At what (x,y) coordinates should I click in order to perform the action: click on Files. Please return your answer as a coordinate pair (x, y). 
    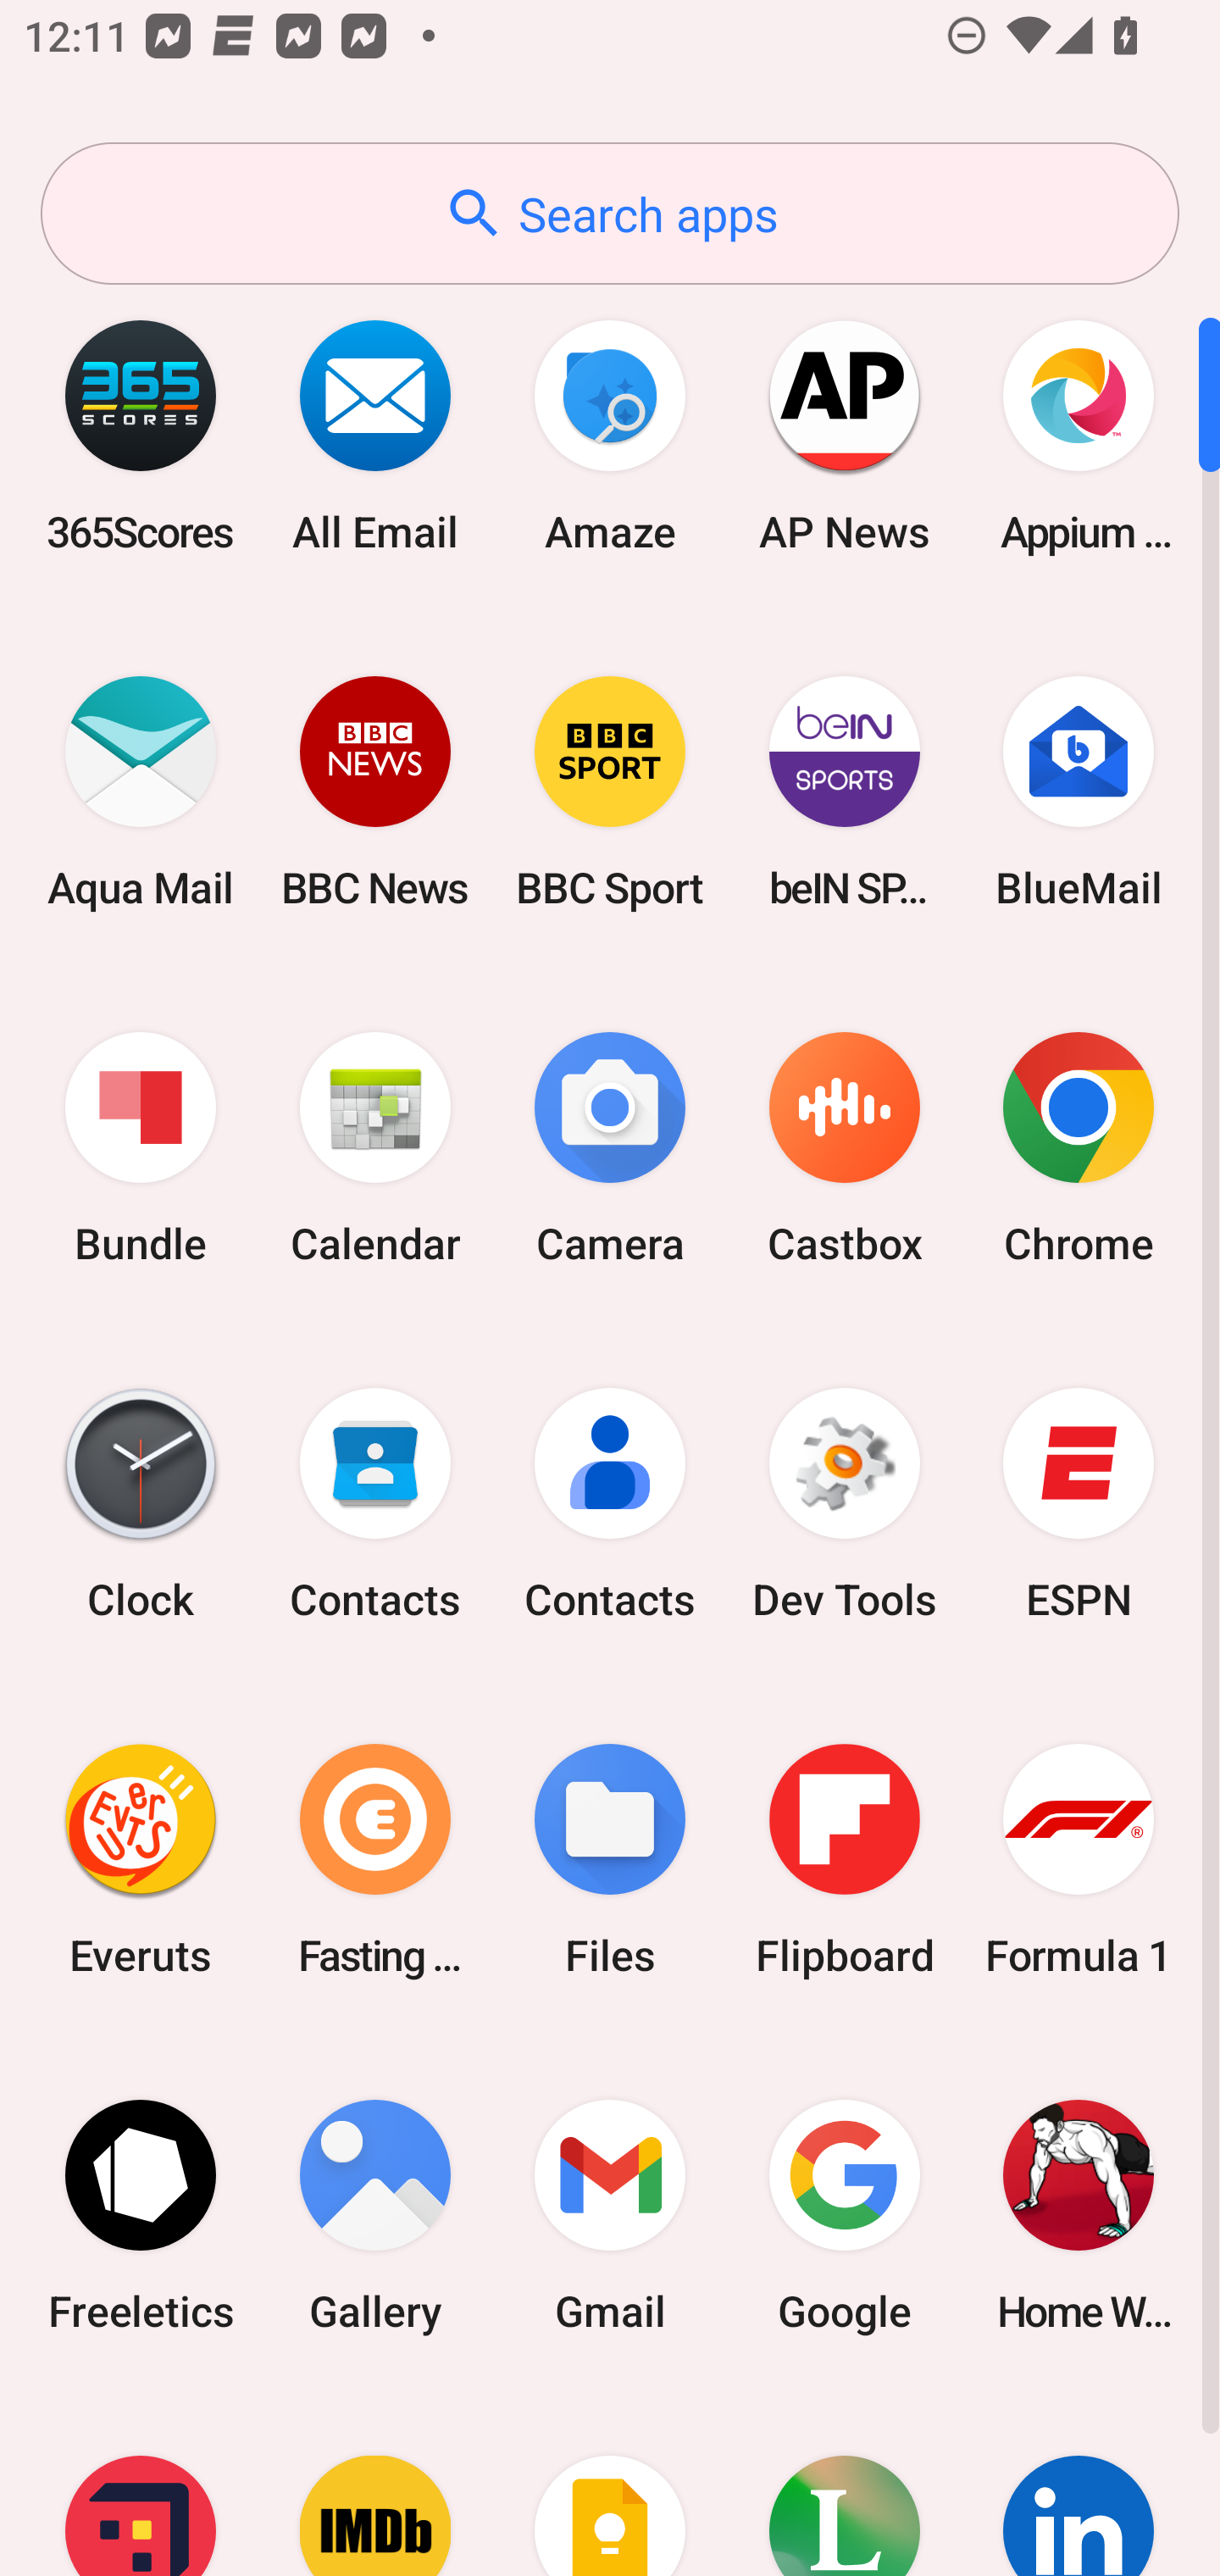
    Looking at the image, I should click on (610, 1859).